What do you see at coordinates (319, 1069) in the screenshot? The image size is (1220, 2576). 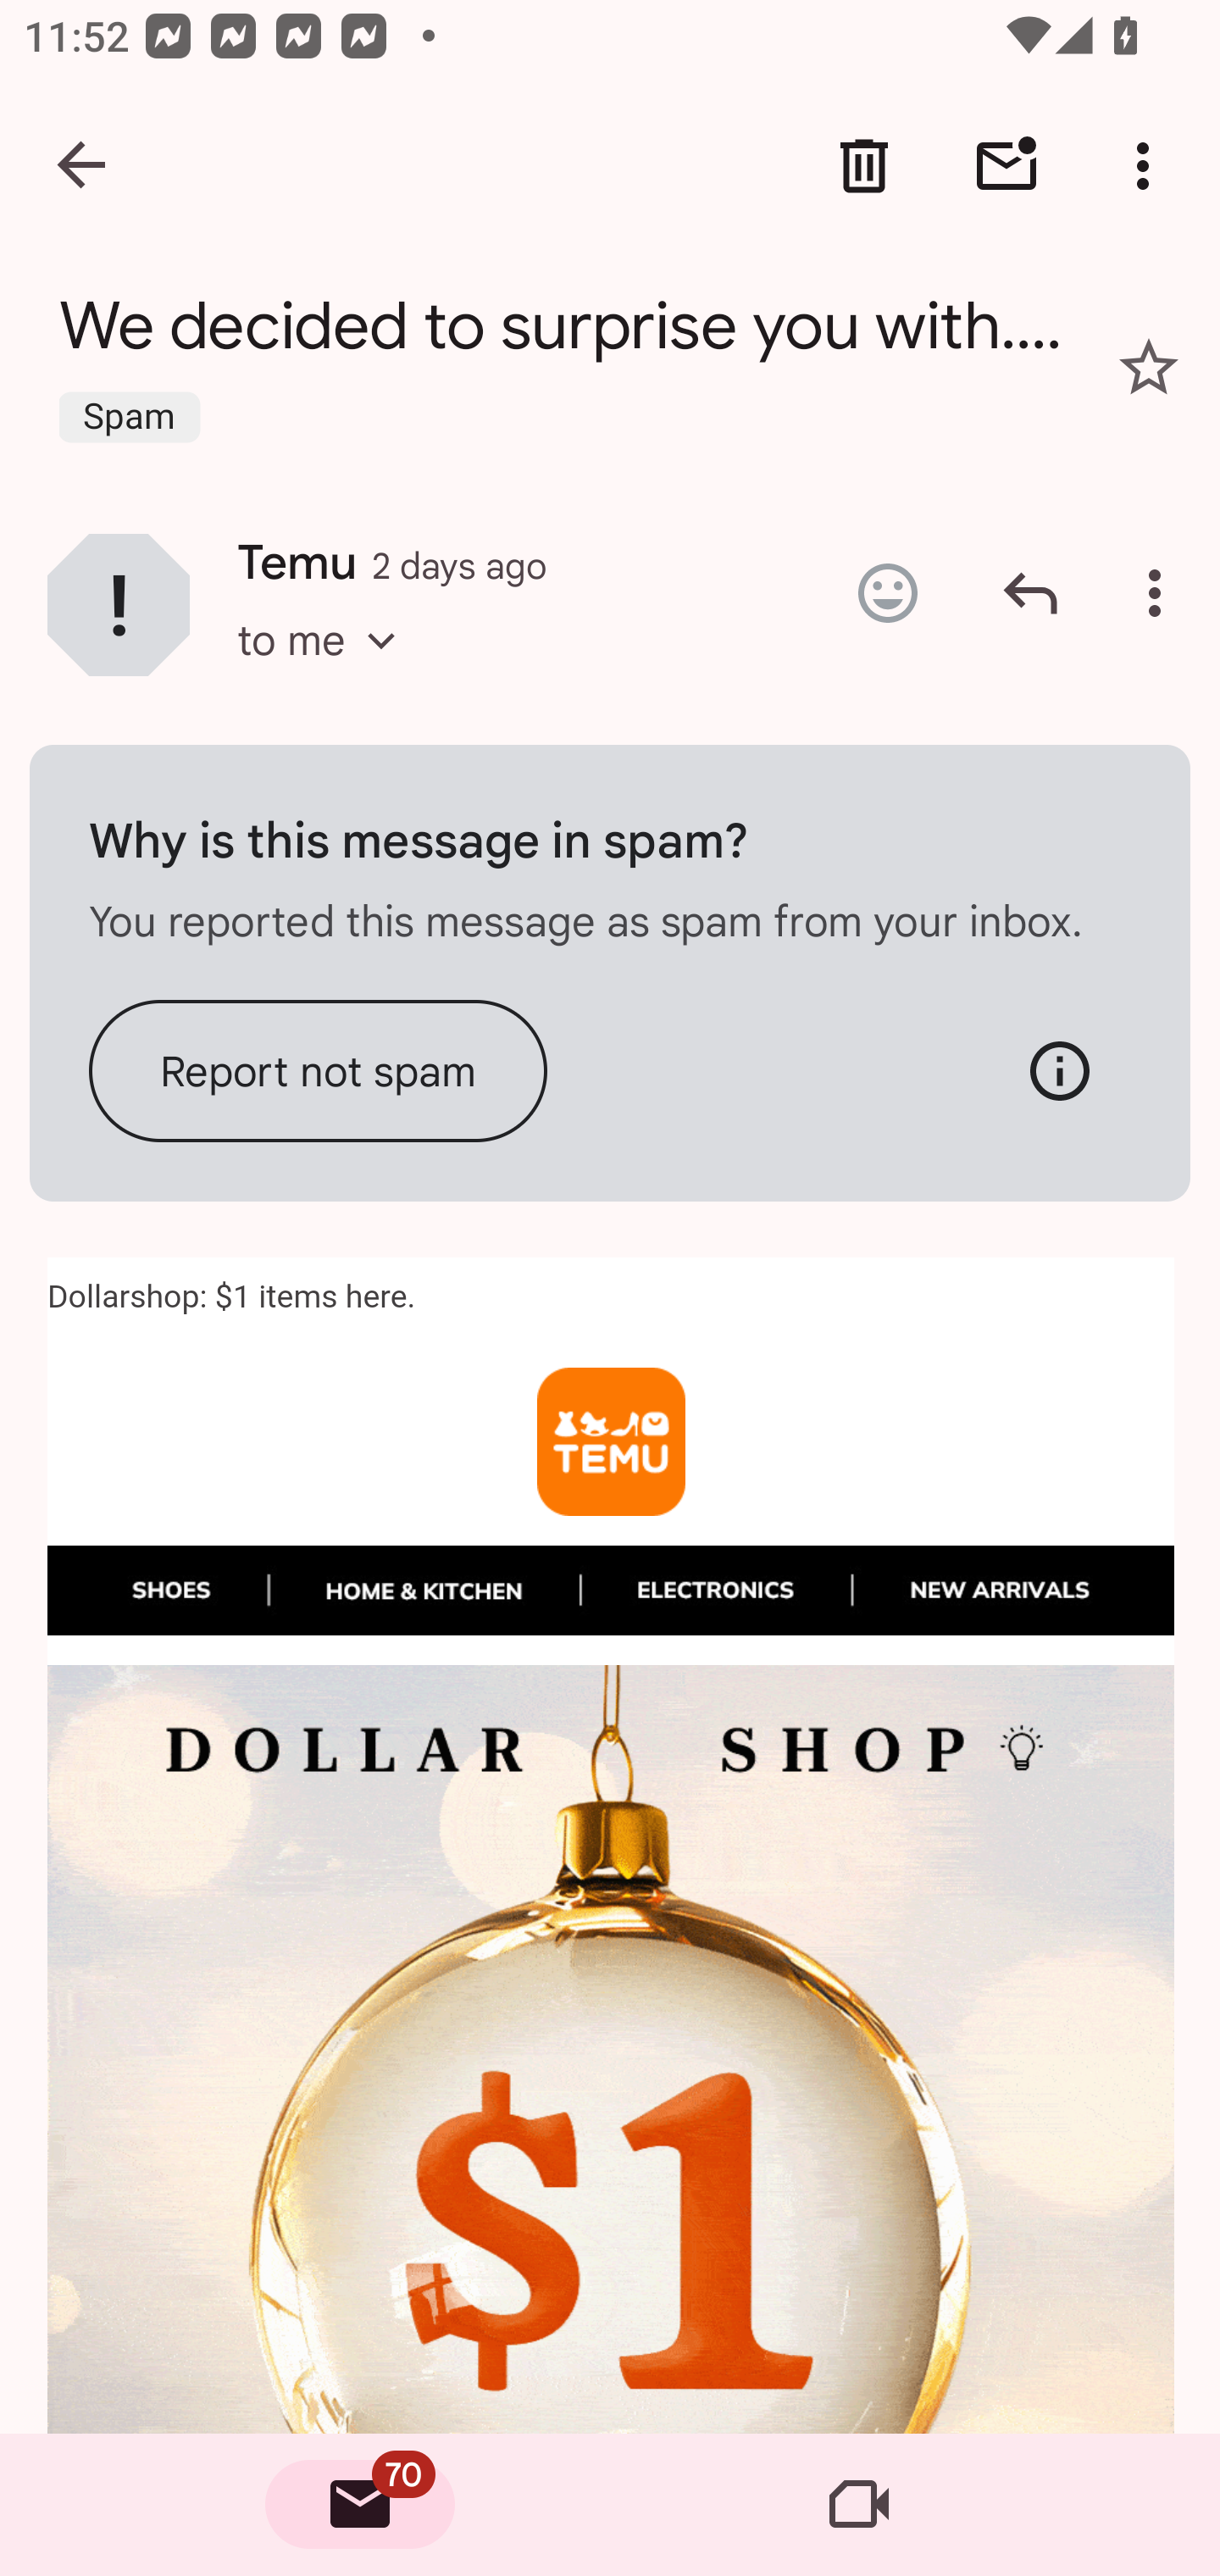 I see `Report not spam` at bounding box center [319, 1069].